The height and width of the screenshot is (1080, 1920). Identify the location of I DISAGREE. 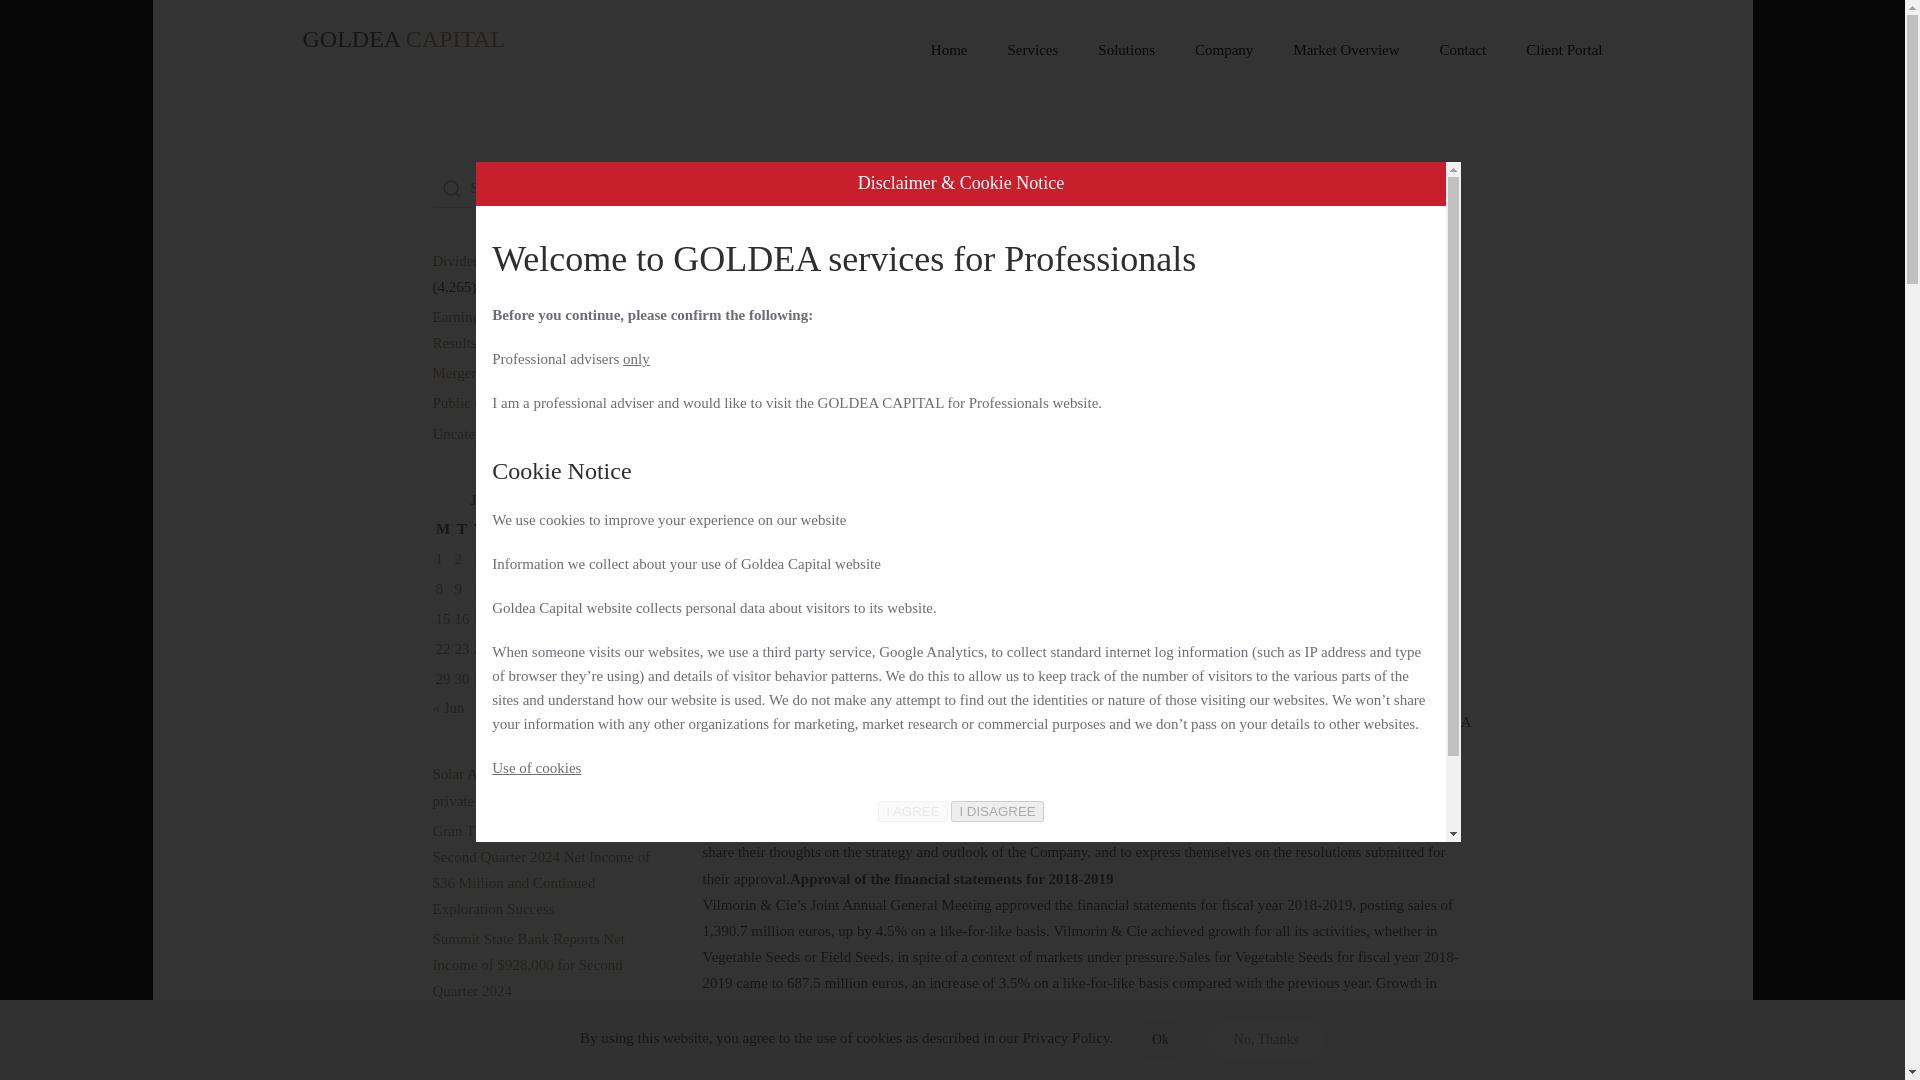
(996, 811).